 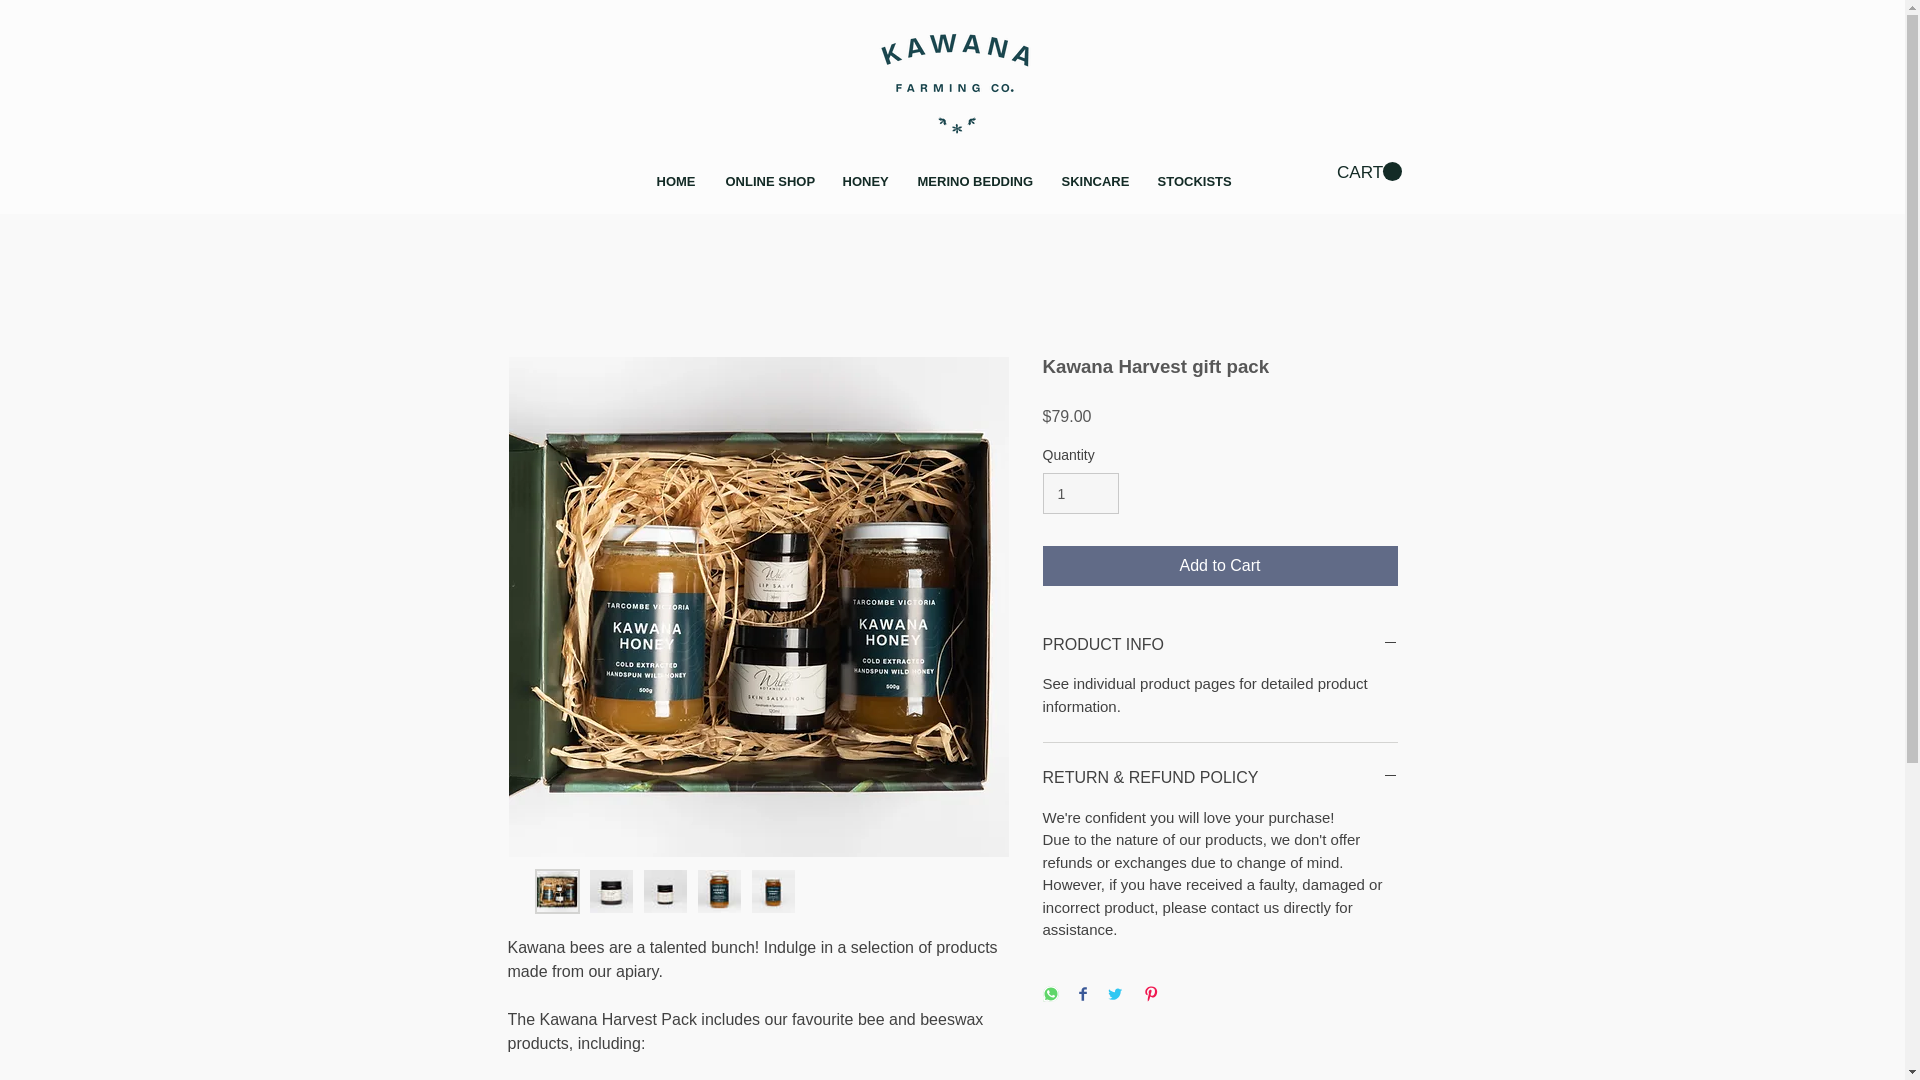 What do you see at coordinates (1094, 182) in the screenshot?
I see `SKINCARE` at bounding box center [1094, 182].